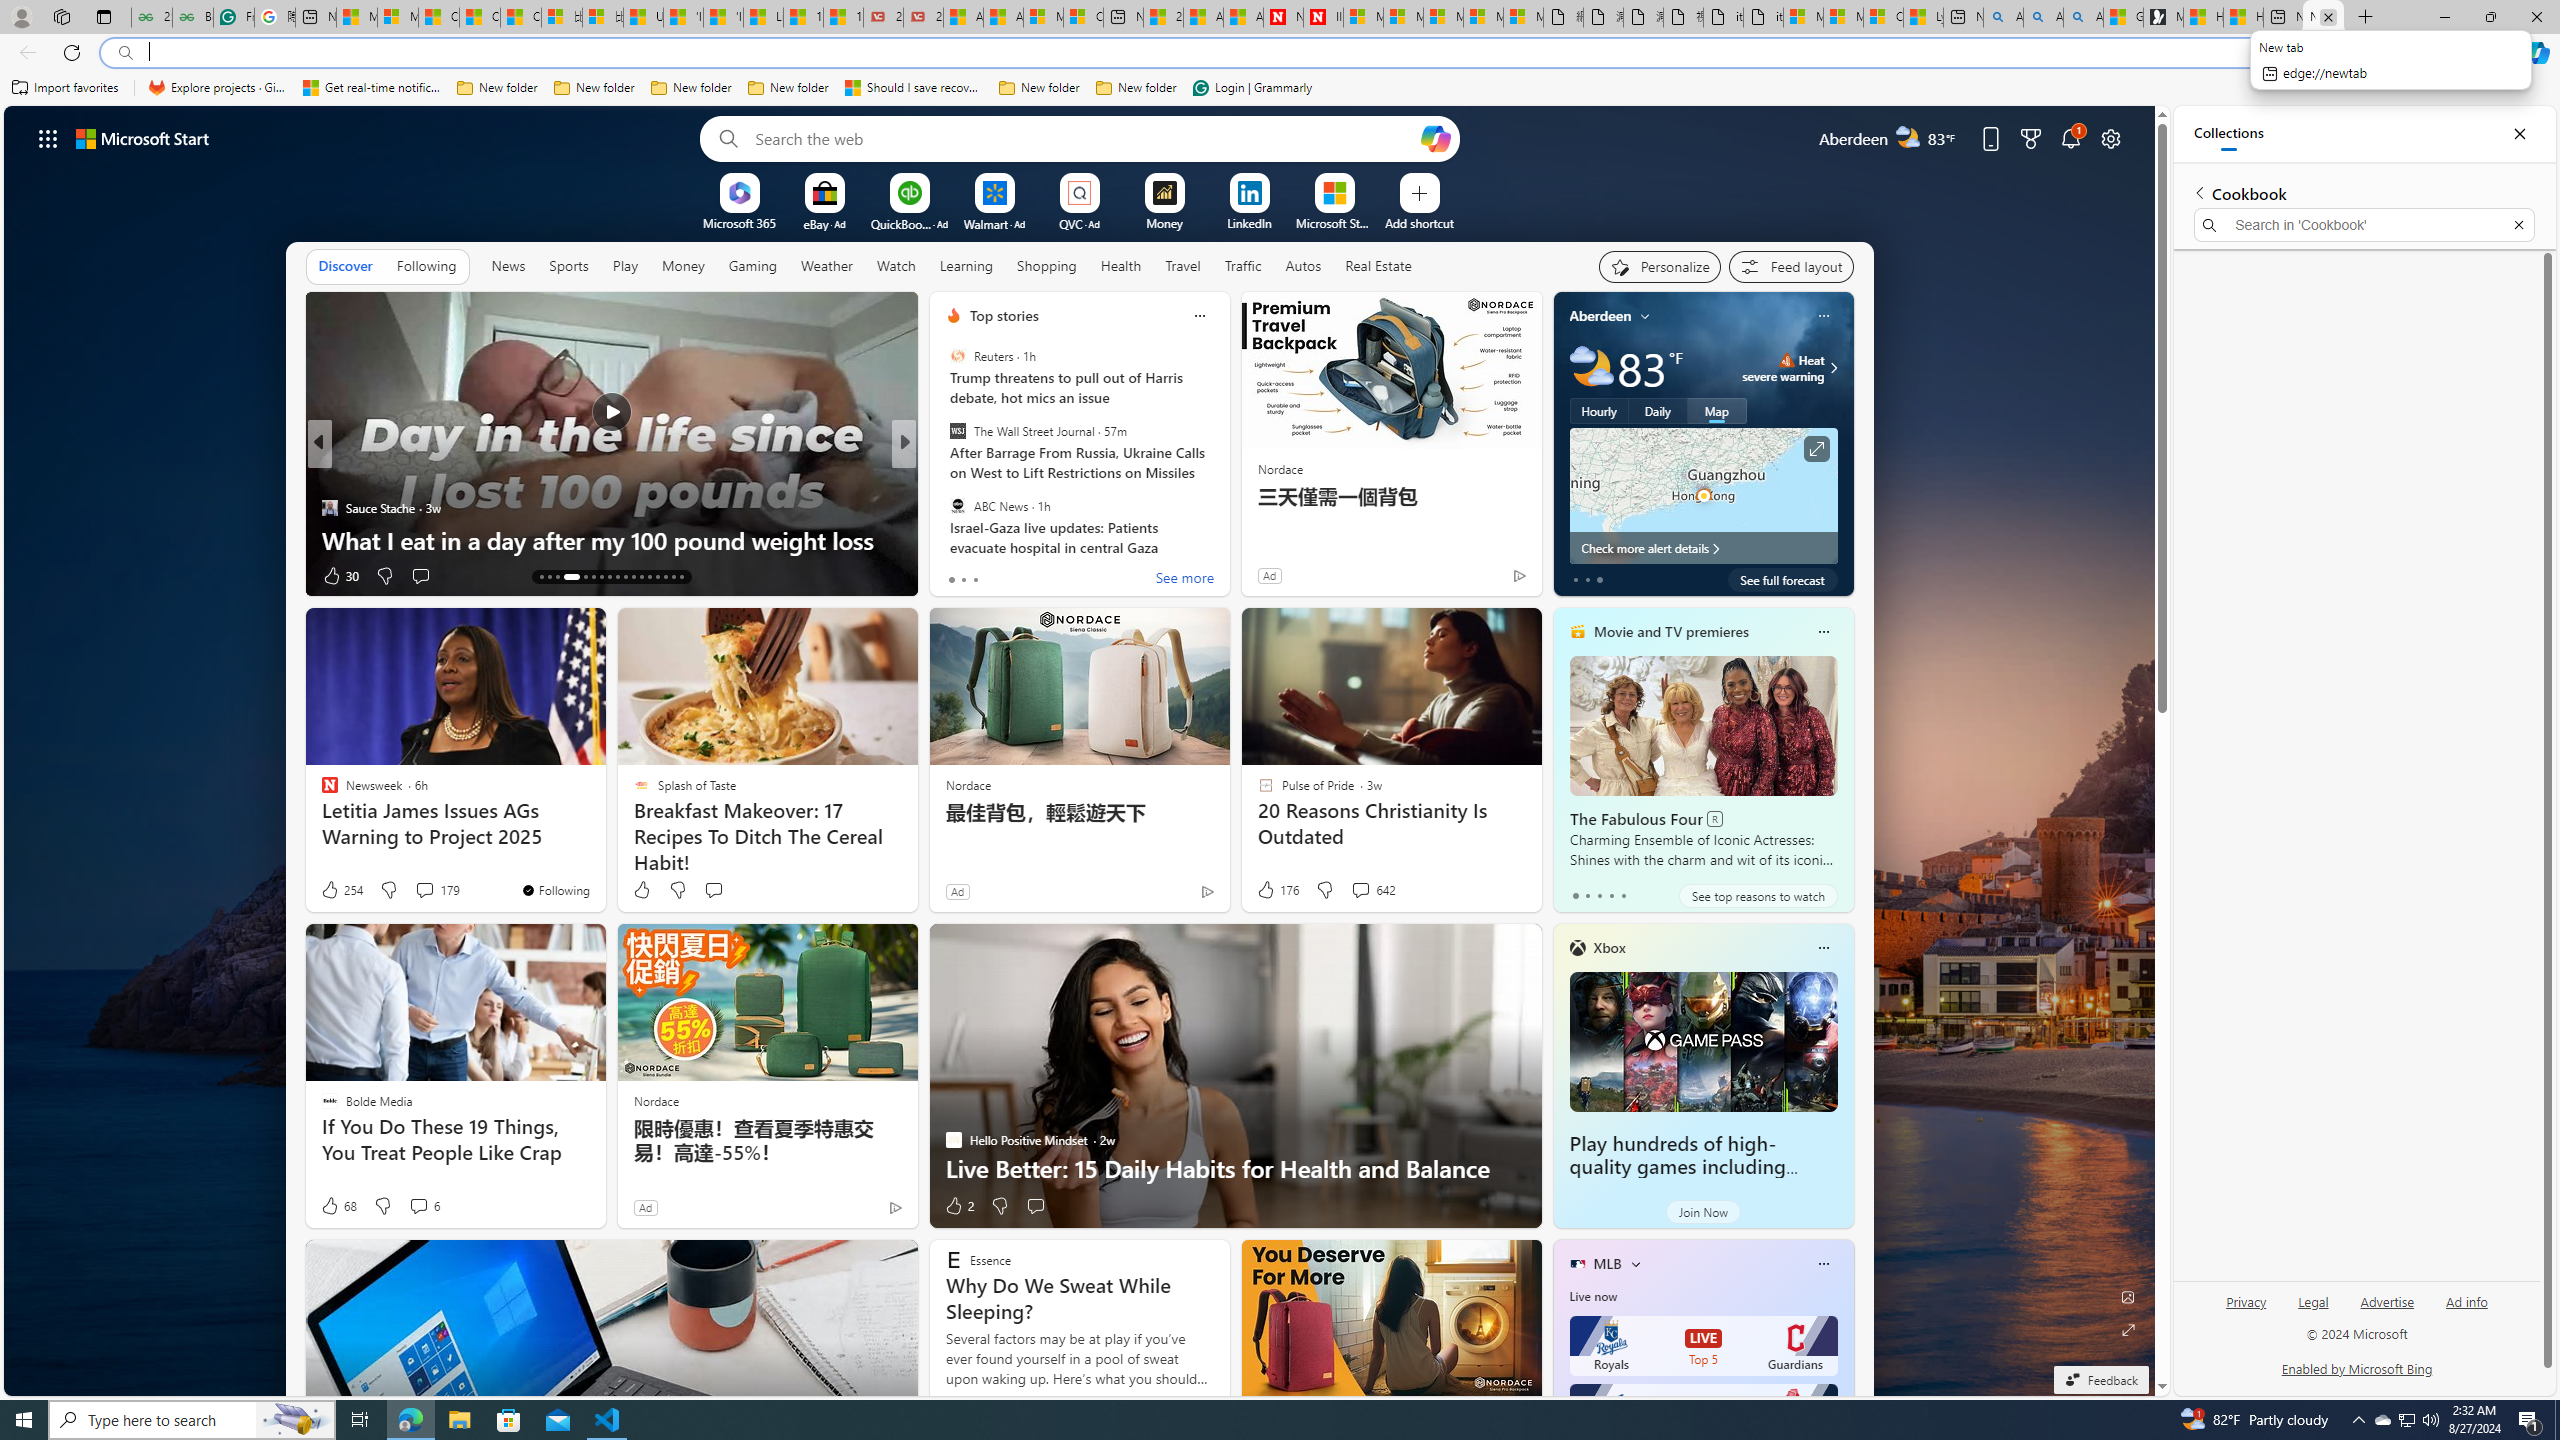 The width and height of the screenshot is (2560, 1440). What do you see at coordinates (1670, 632) in the screenshot?
I see `Movie and TV premieres` at bounding box center [1670, 632].